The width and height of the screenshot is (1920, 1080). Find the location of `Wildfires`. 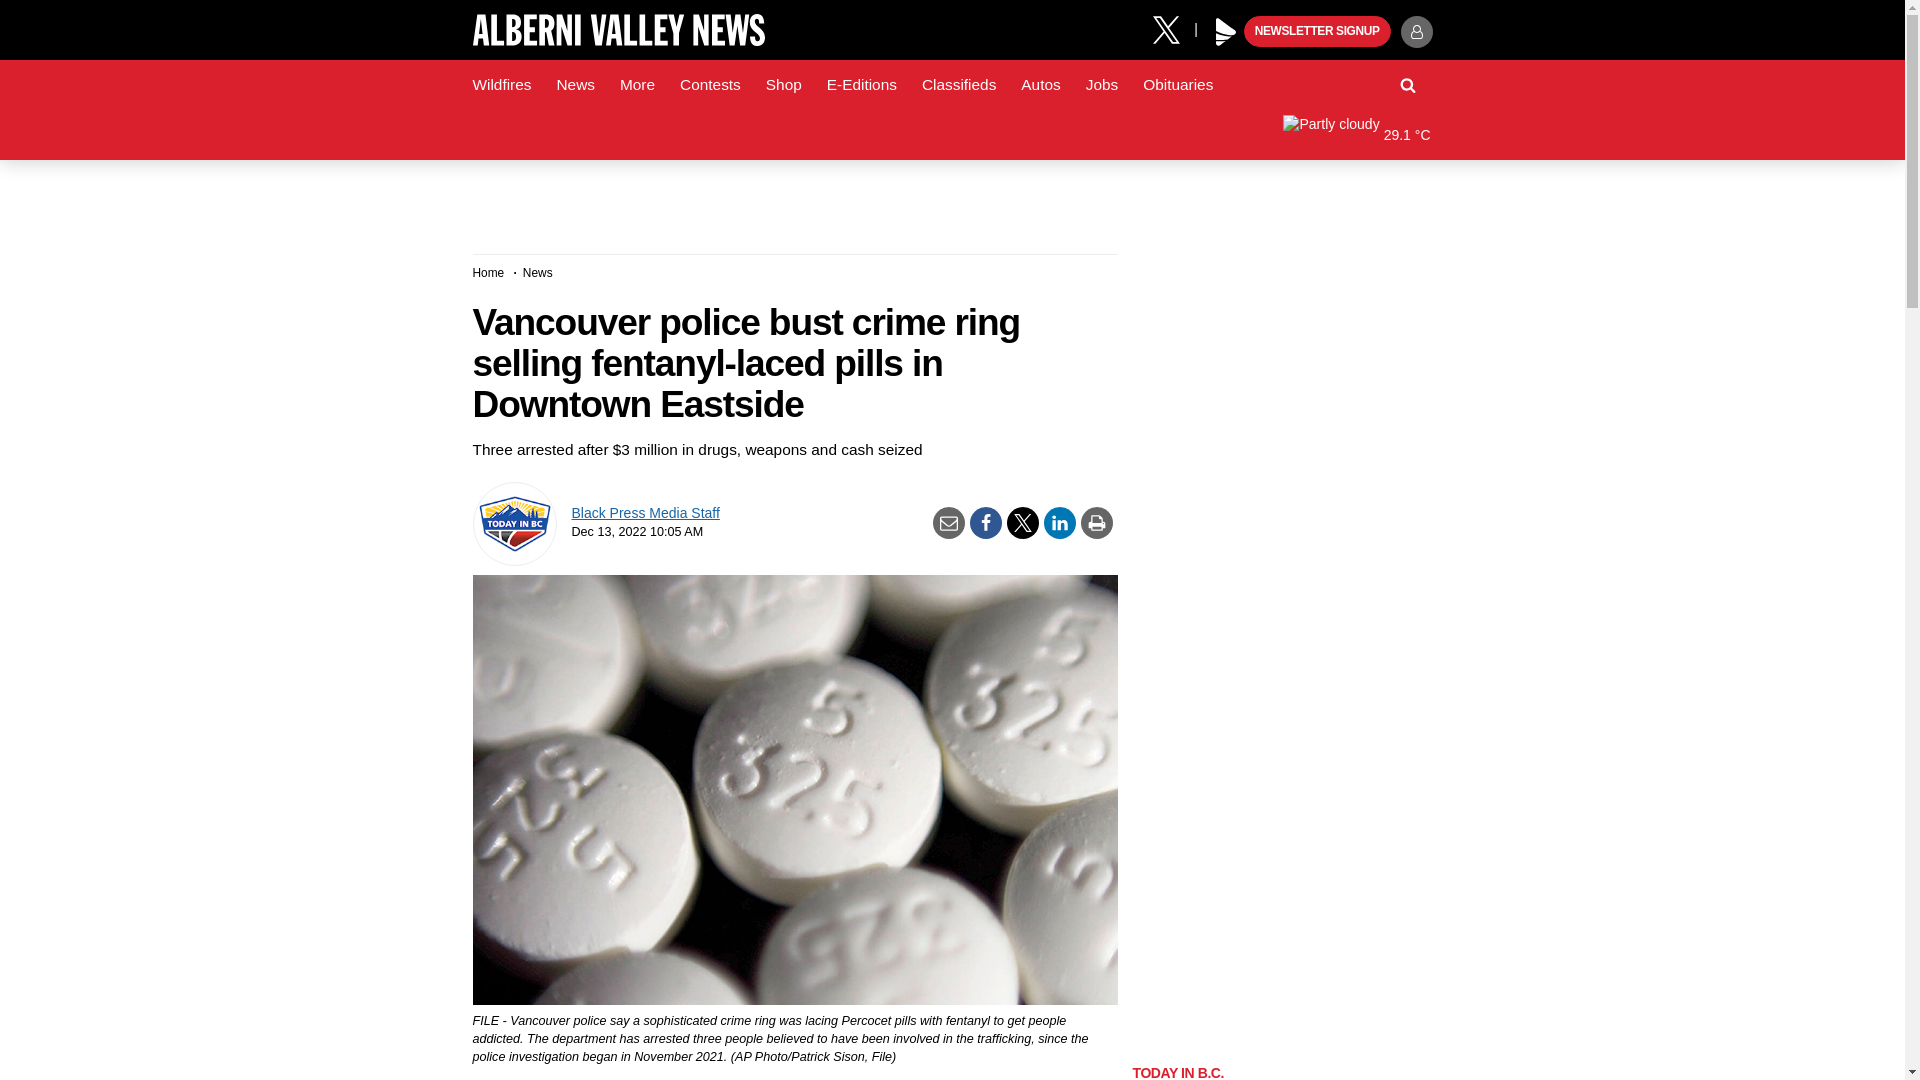

Wildfires is located at coordinates (502, 85).